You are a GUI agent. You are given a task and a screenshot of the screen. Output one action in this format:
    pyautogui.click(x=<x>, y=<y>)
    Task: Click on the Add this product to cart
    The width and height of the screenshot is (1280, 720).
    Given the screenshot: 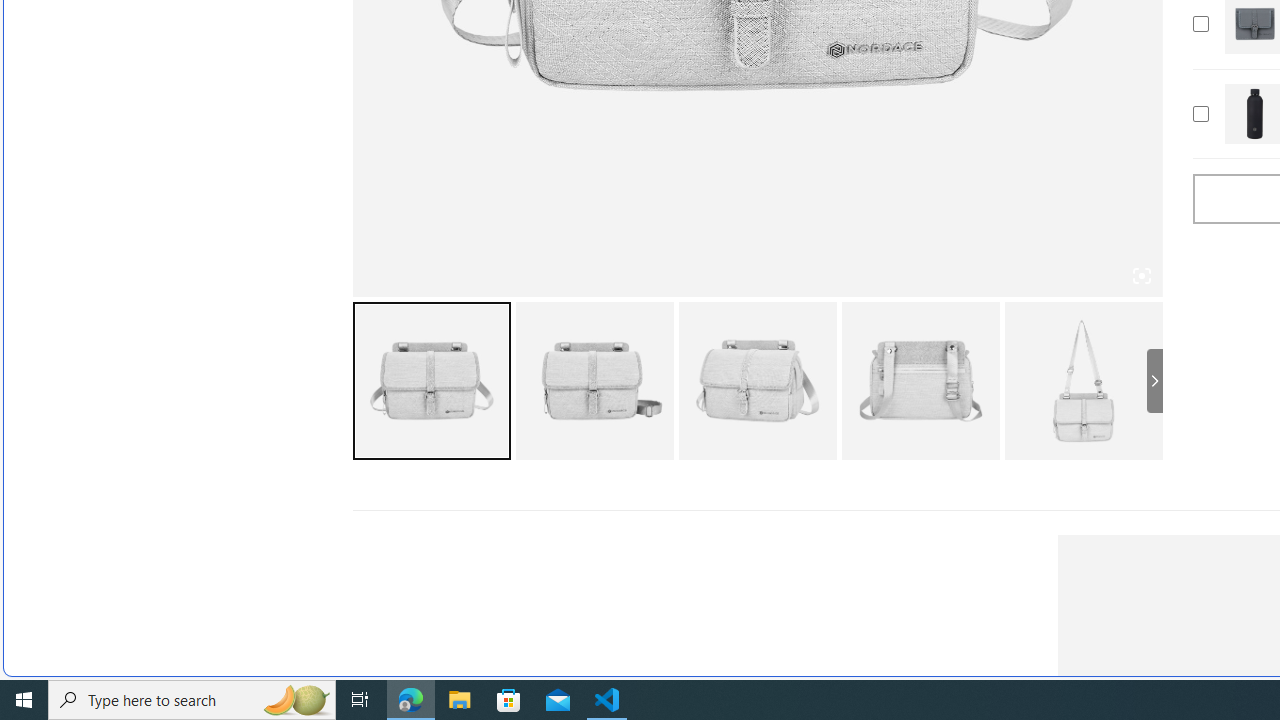 What is the action you would take?
    pyautogui.click(x=1200, y=114)
    